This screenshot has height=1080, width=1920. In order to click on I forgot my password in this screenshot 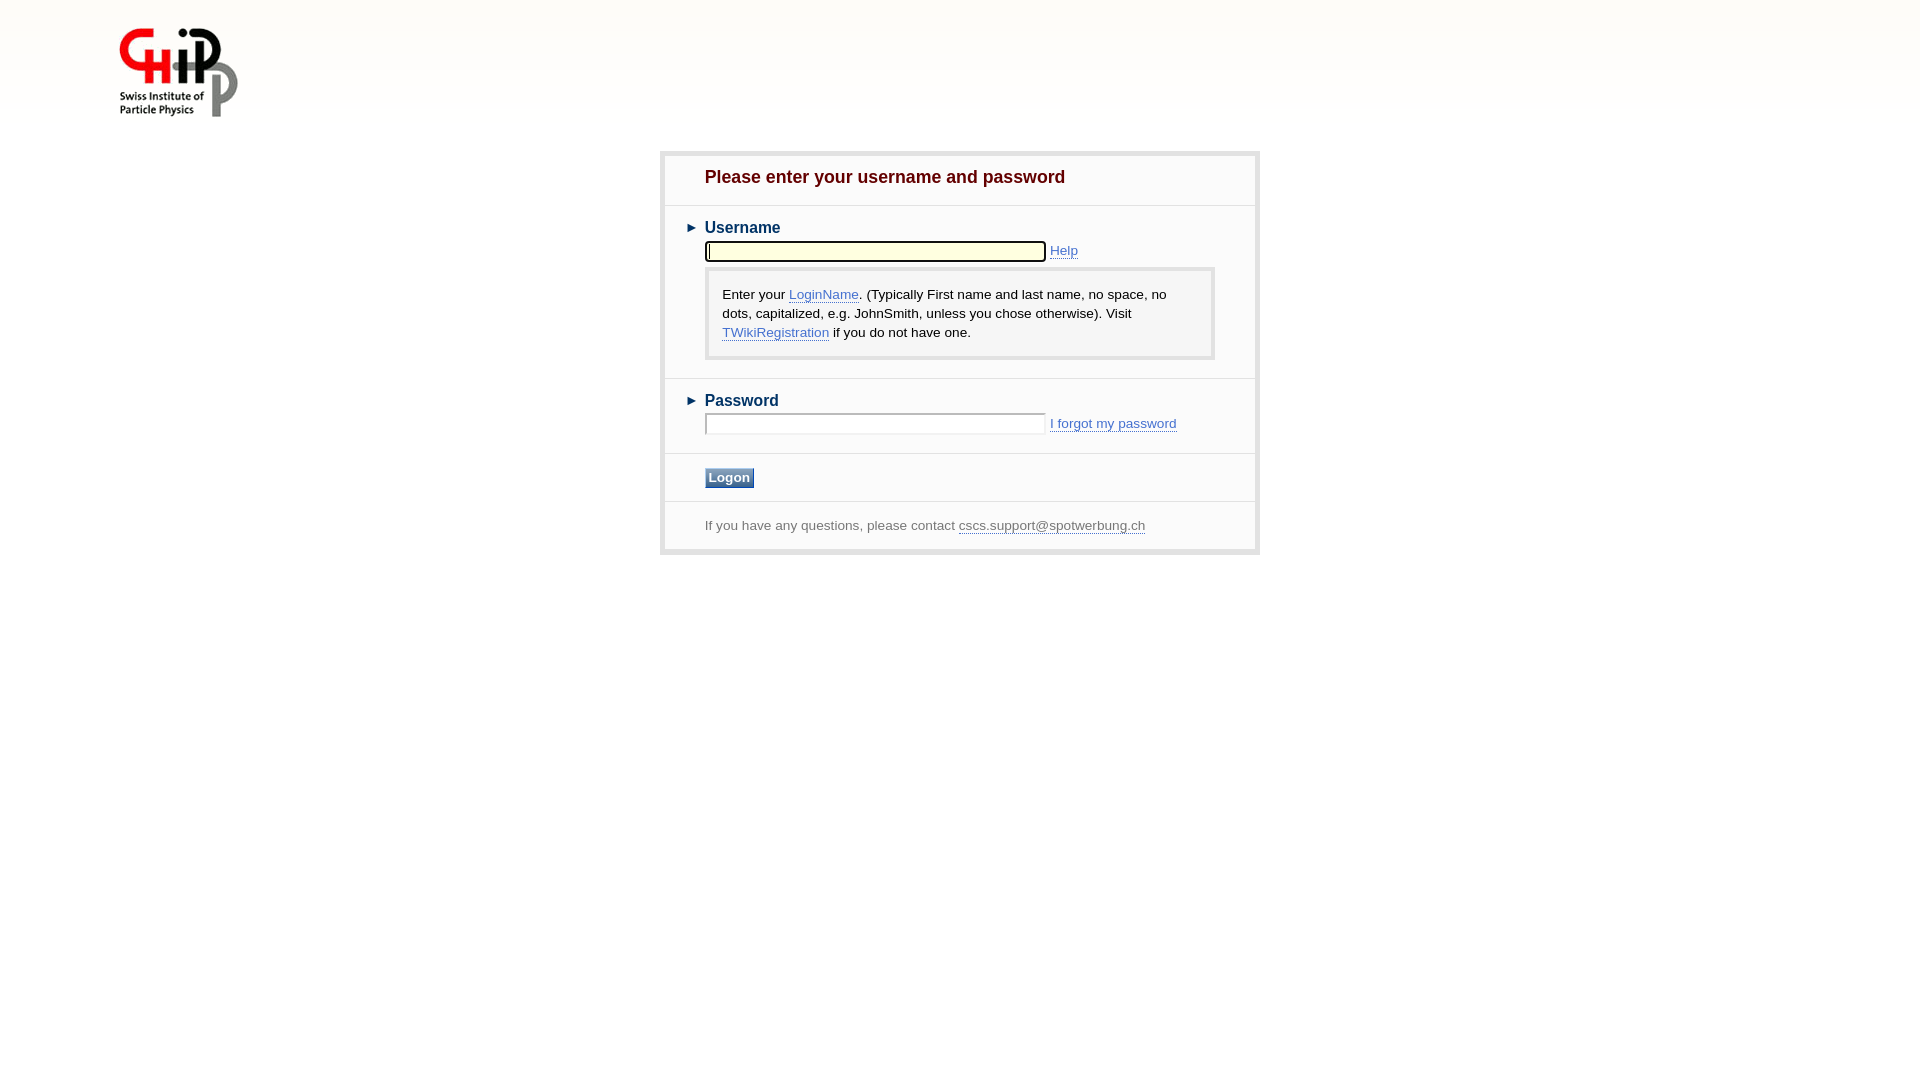, I will do `click(1114, 424)`.